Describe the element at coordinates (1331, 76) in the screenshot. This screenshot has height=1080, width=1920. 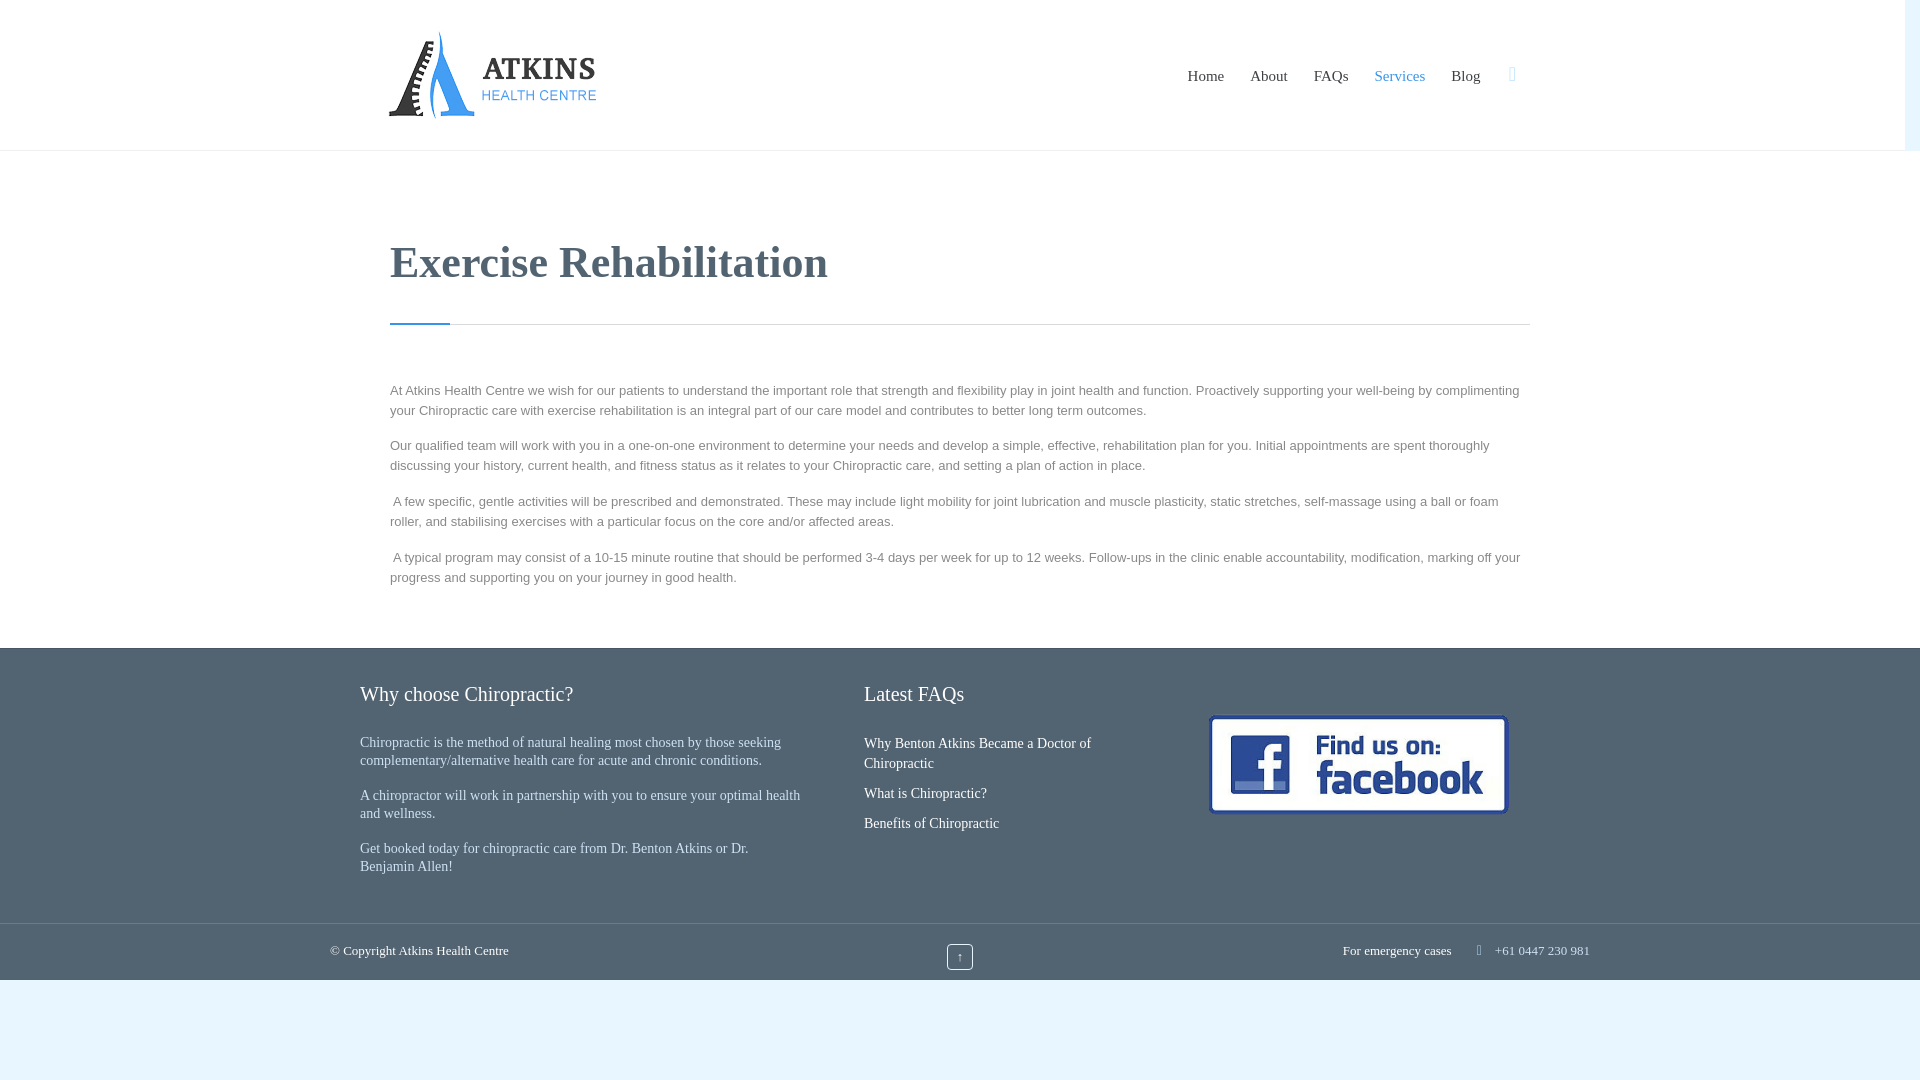
I see `FAQs` at that location.